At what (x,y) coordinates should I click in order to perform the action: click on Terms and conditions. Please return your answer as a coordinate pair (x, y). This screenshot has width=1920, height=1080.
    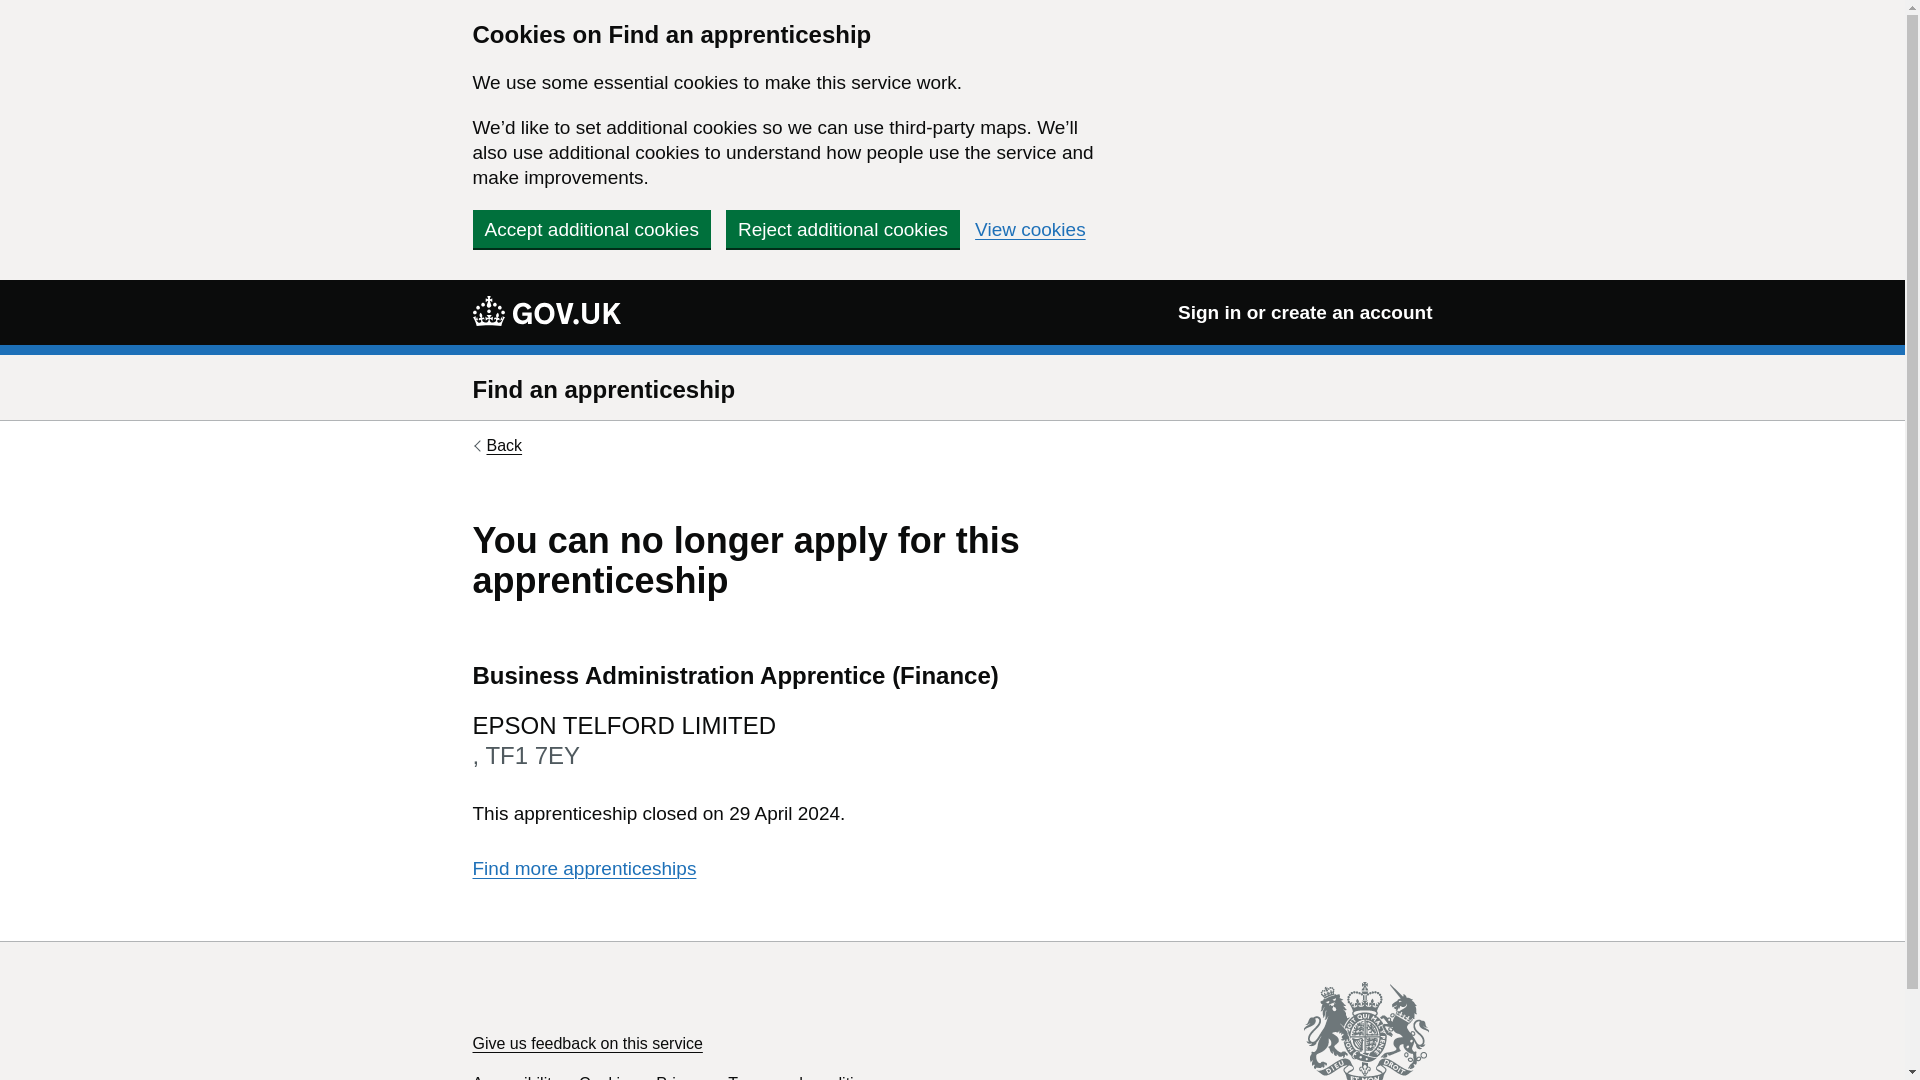
    Looking at the image, I should click on (803, 1077).